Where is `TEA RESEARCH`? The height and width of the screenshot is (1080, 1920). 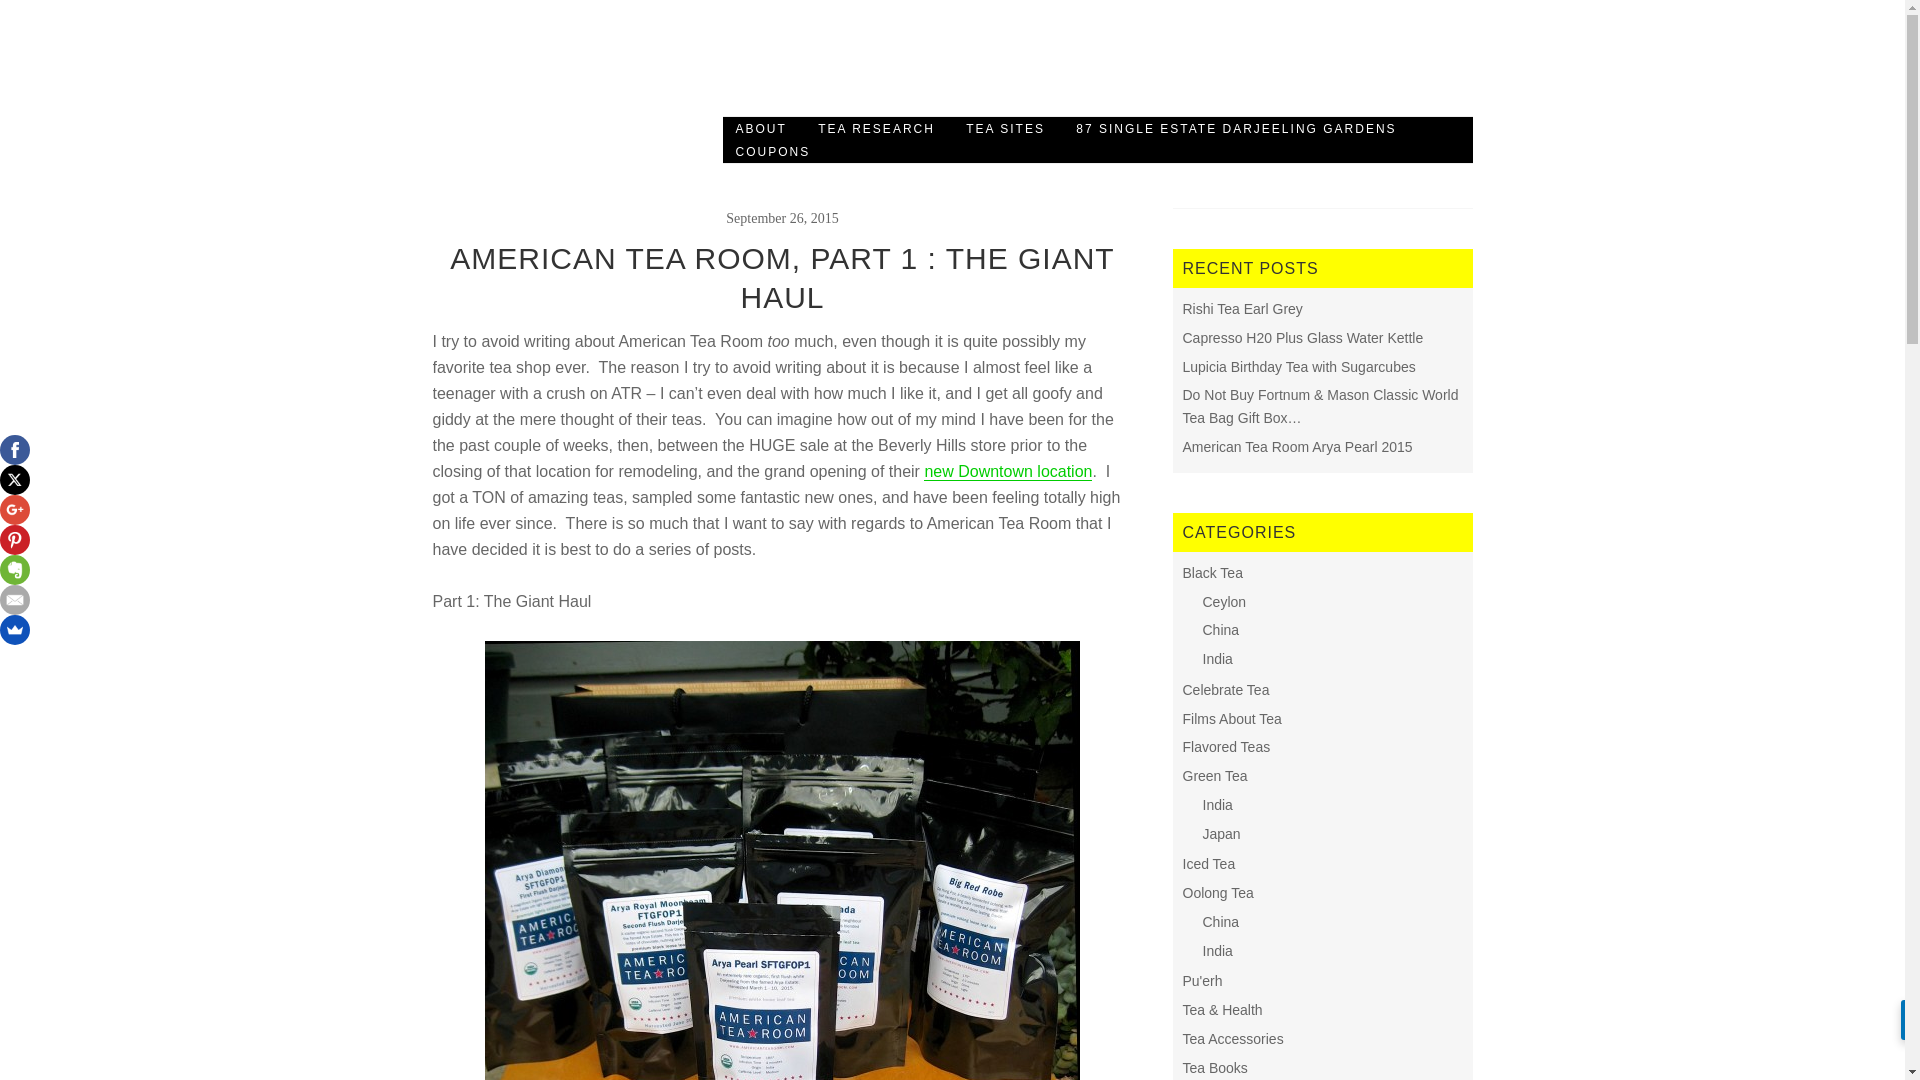
TEA RESEARCH is located at coordinates (876, 128).